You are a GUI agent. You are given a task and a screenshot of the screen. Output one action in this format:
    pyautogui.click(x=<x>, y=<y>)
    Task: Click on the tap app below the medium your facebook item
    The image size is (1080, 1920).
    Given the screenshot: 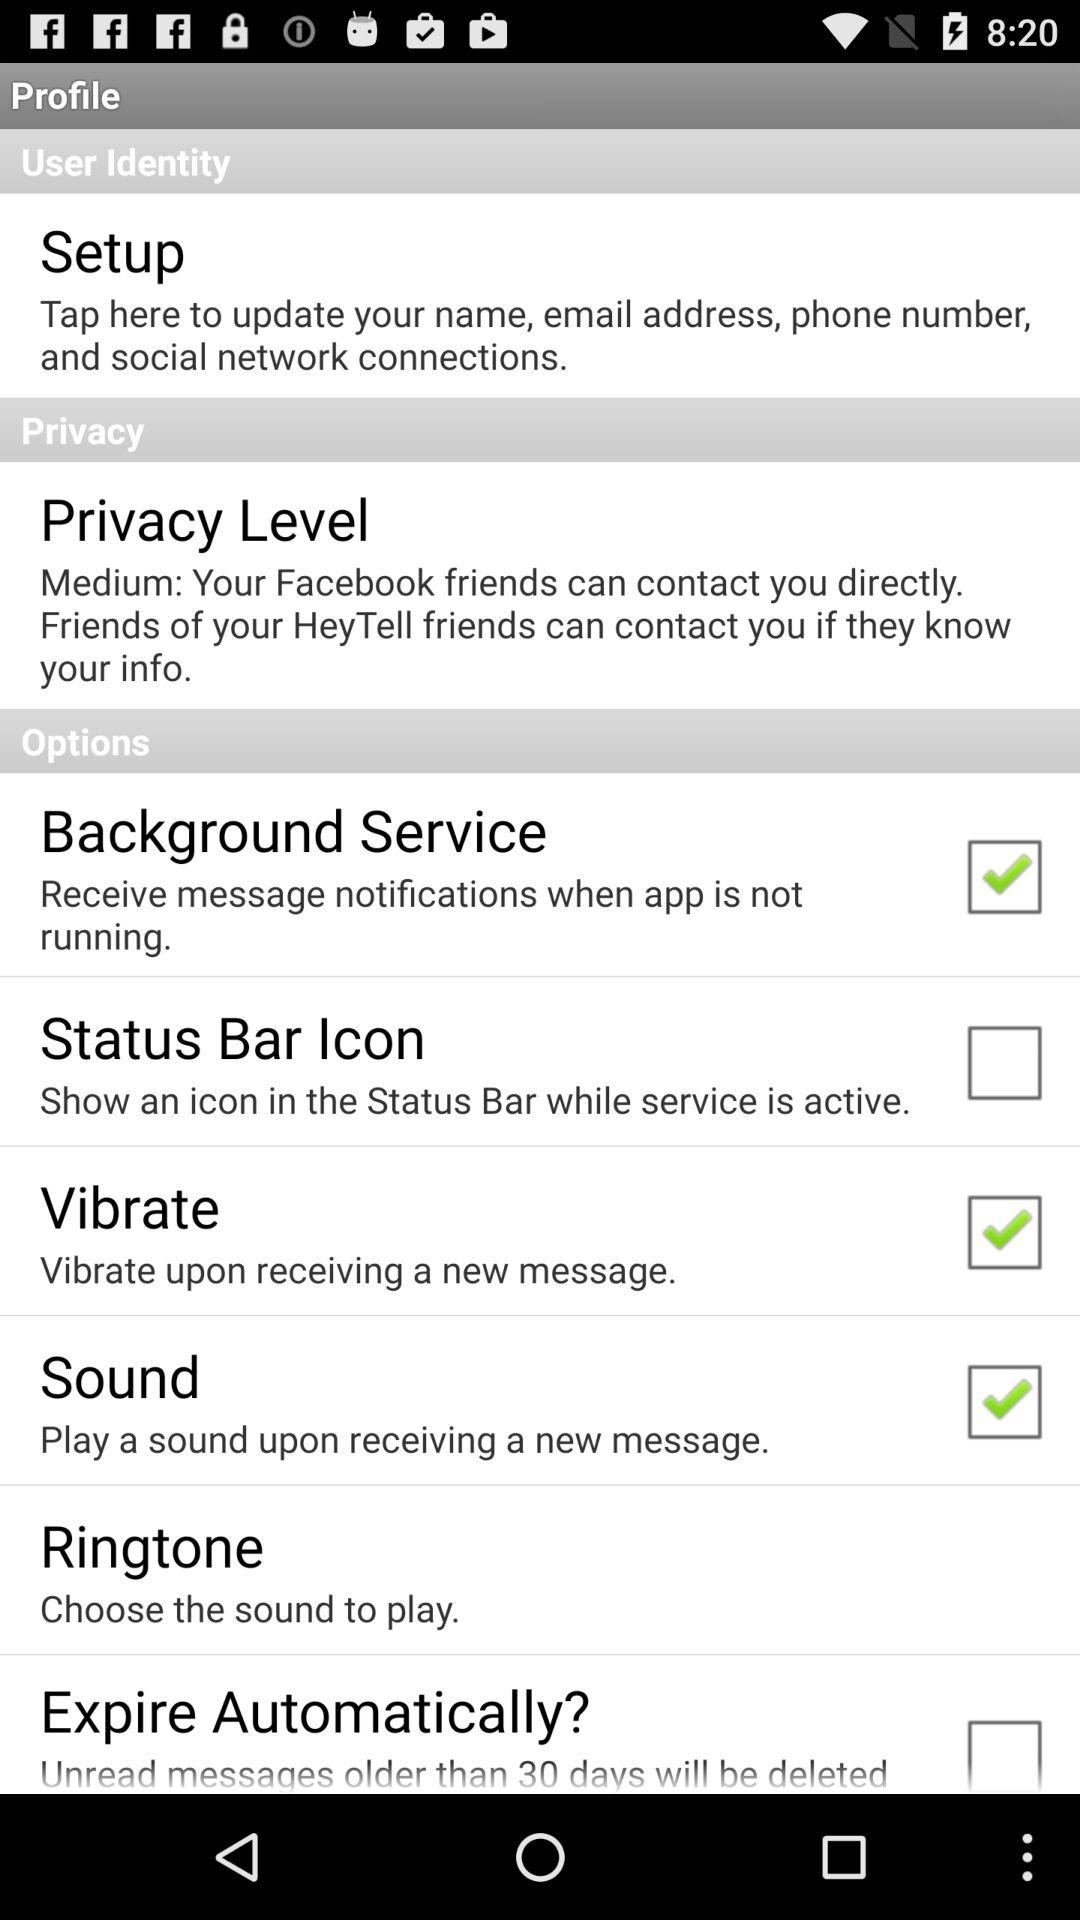 What is the action you would take?
    pyautogui.click(x=540, y=740)
    